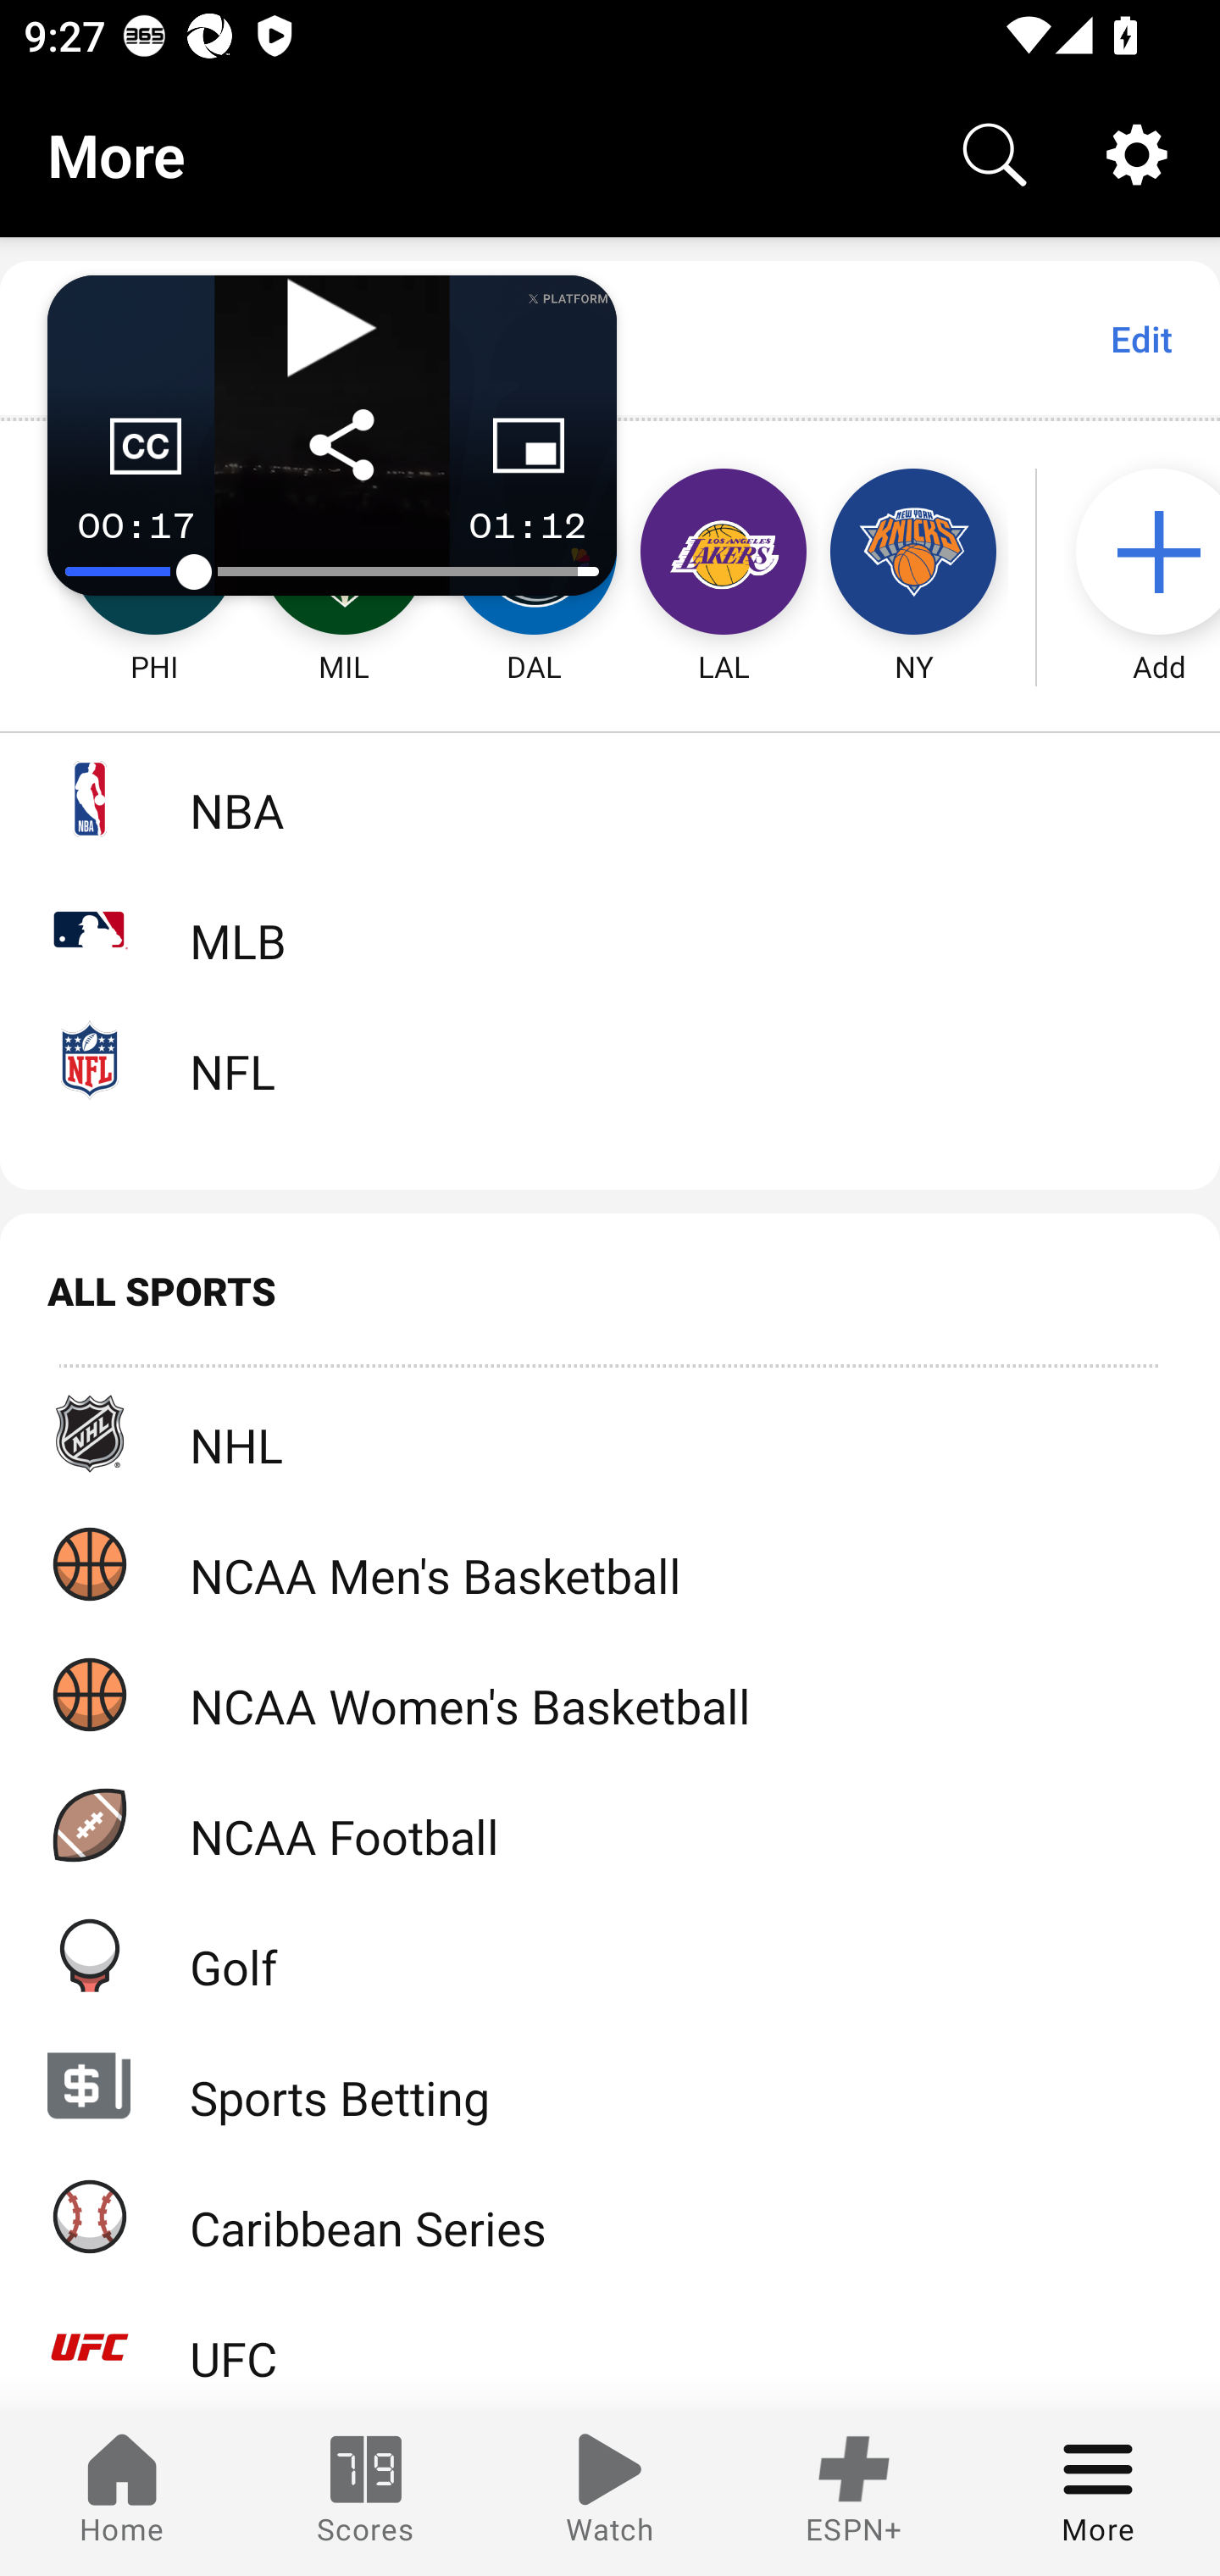 The width and height of the screenshot is (1220, 2576). I want to click on NHL, so click(610, 1434).